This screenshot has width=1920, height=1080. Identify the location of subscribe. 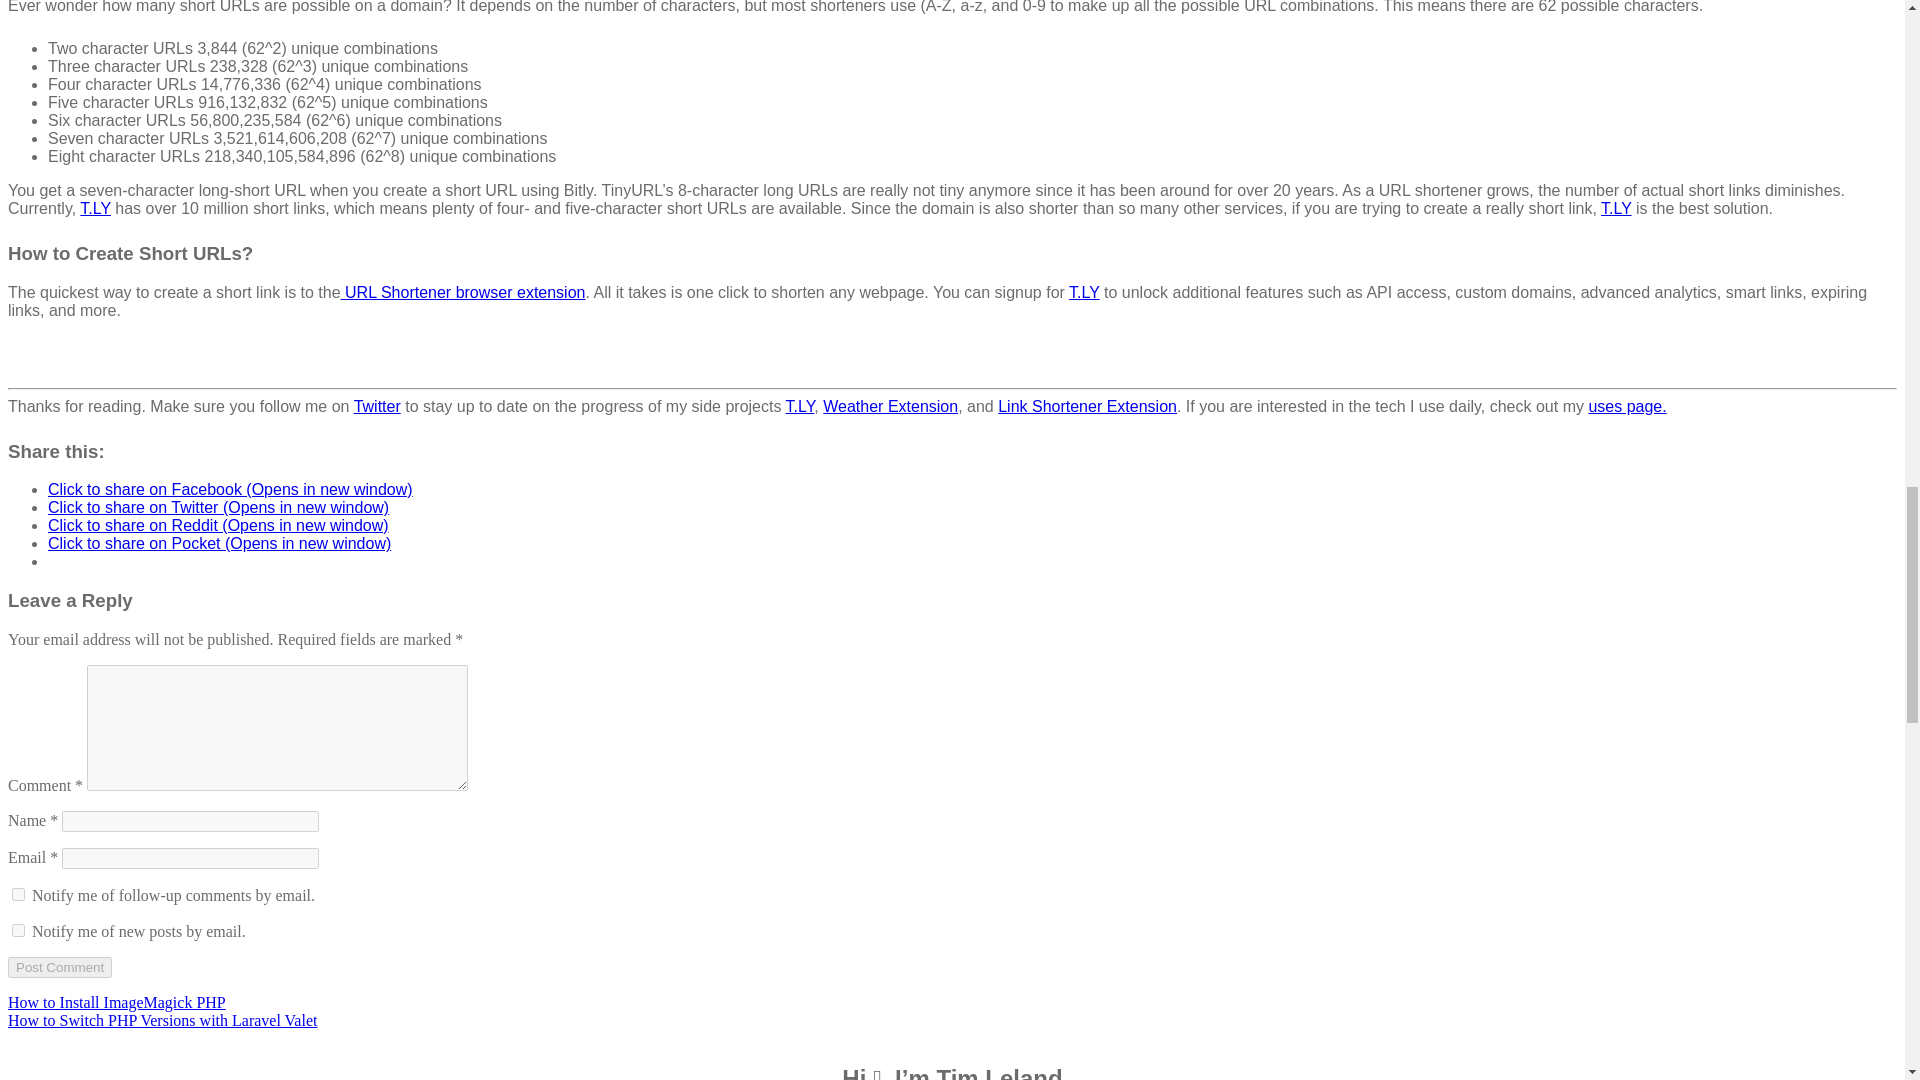
(18, 894).